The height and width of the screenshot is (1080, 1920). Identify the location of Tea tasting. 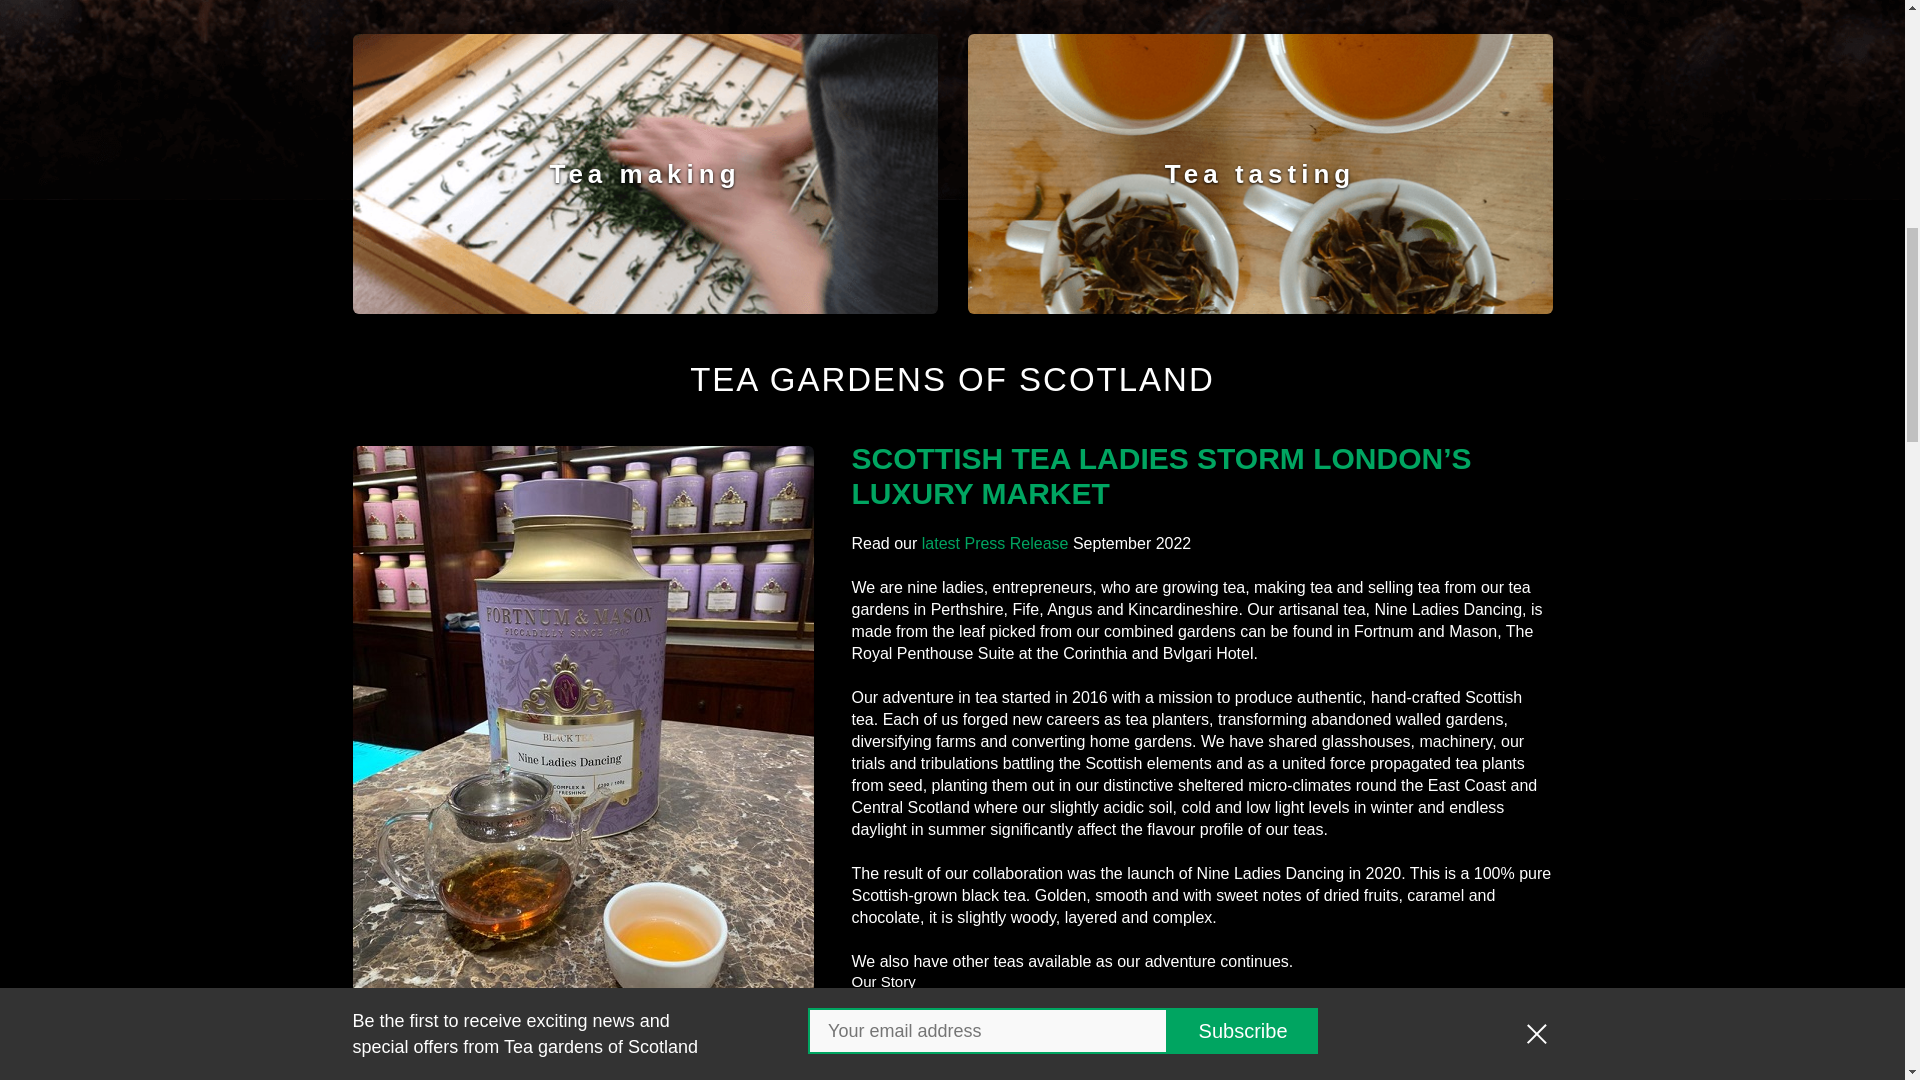
(1260, 174).